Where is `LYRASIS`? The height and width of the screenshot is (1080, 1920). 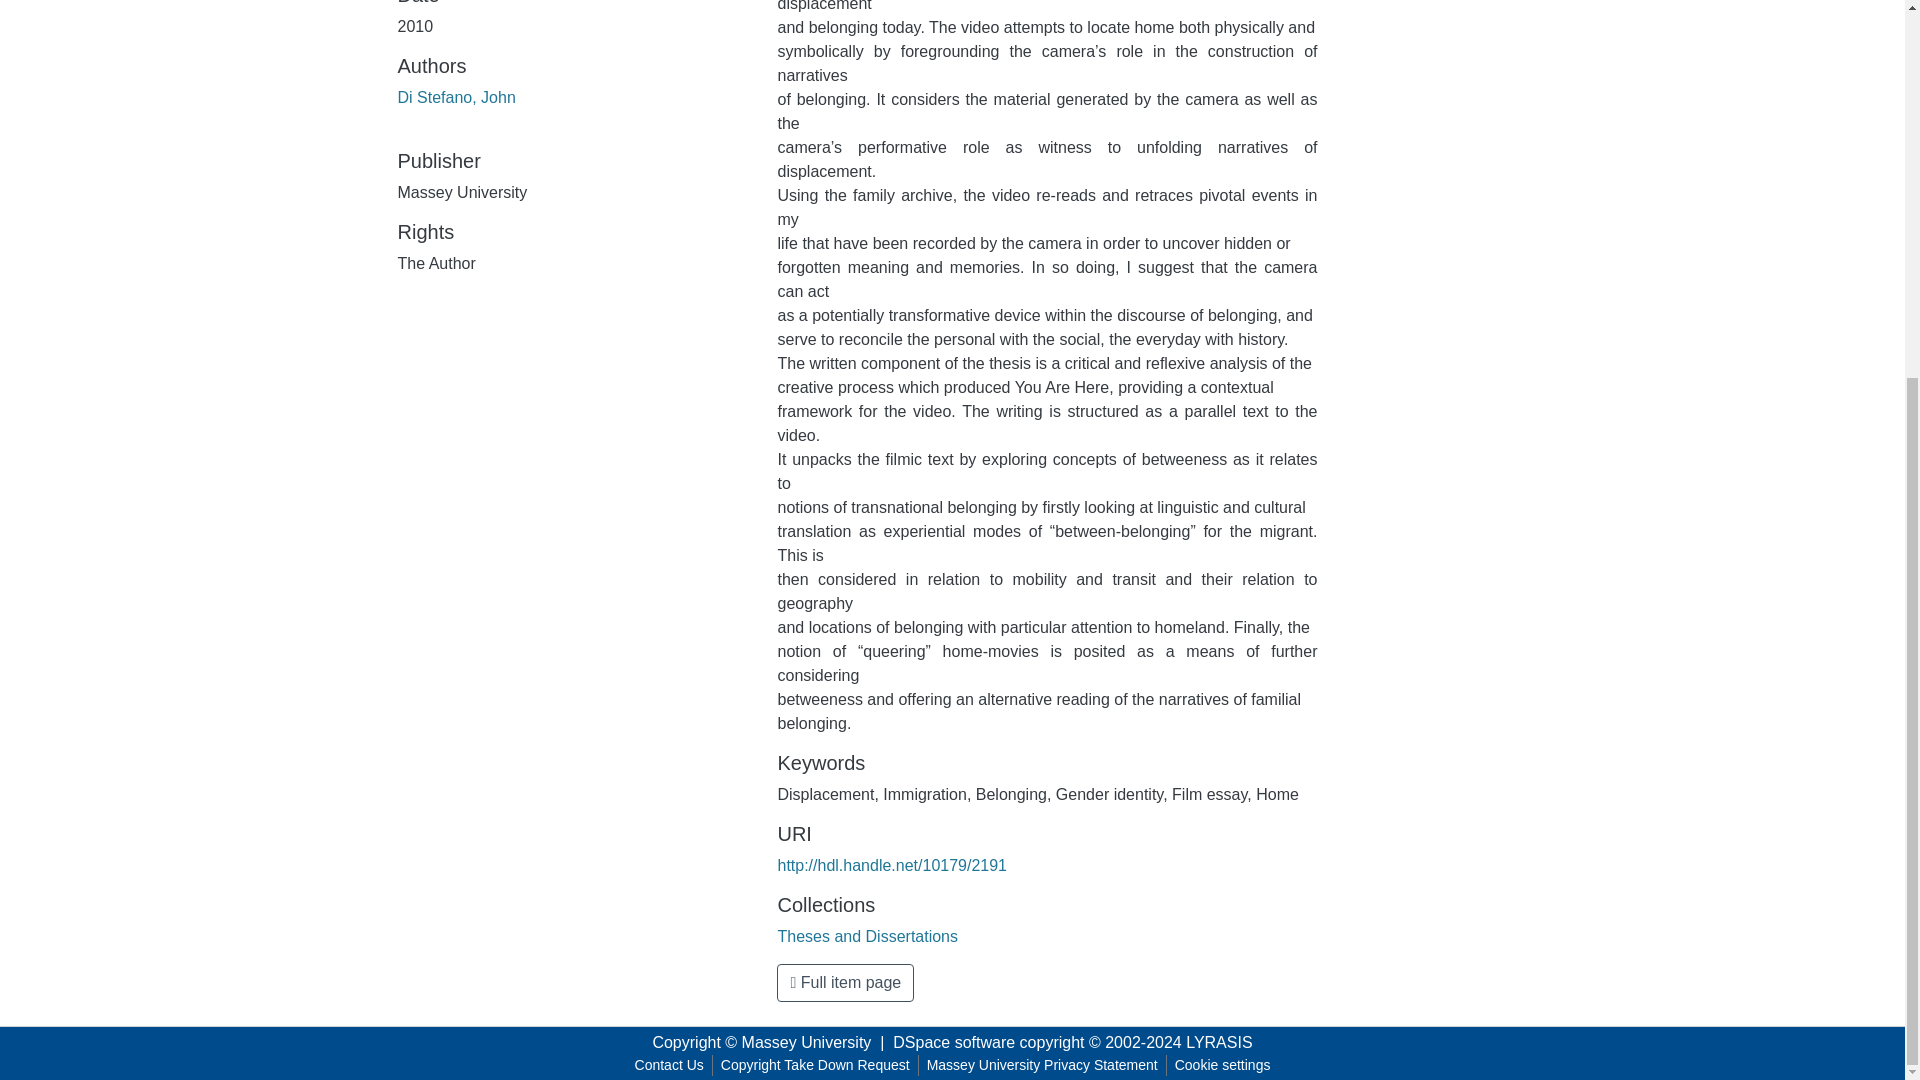 LYRASIS is located at coordinates (1218, 1042).